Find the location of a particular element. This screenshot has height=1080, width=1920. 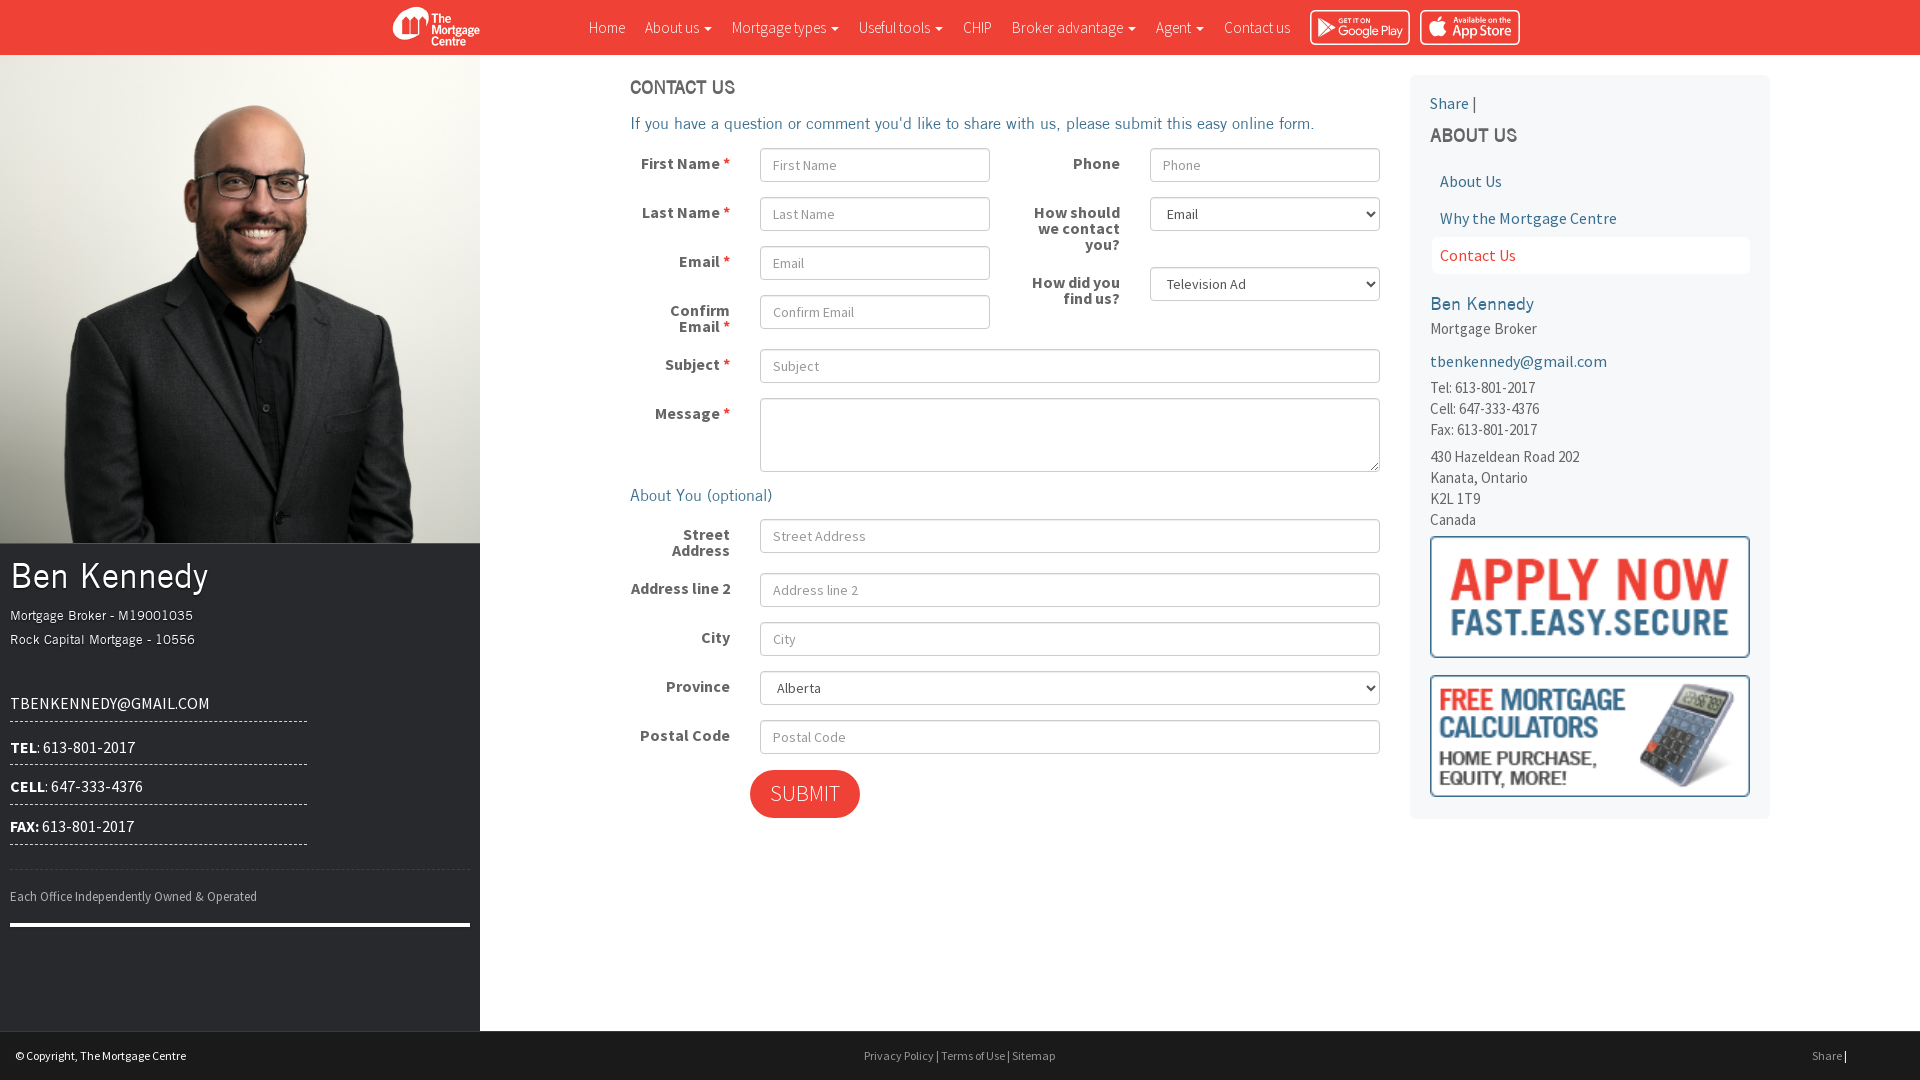

Useful tools is located at coordinates (901, 28).